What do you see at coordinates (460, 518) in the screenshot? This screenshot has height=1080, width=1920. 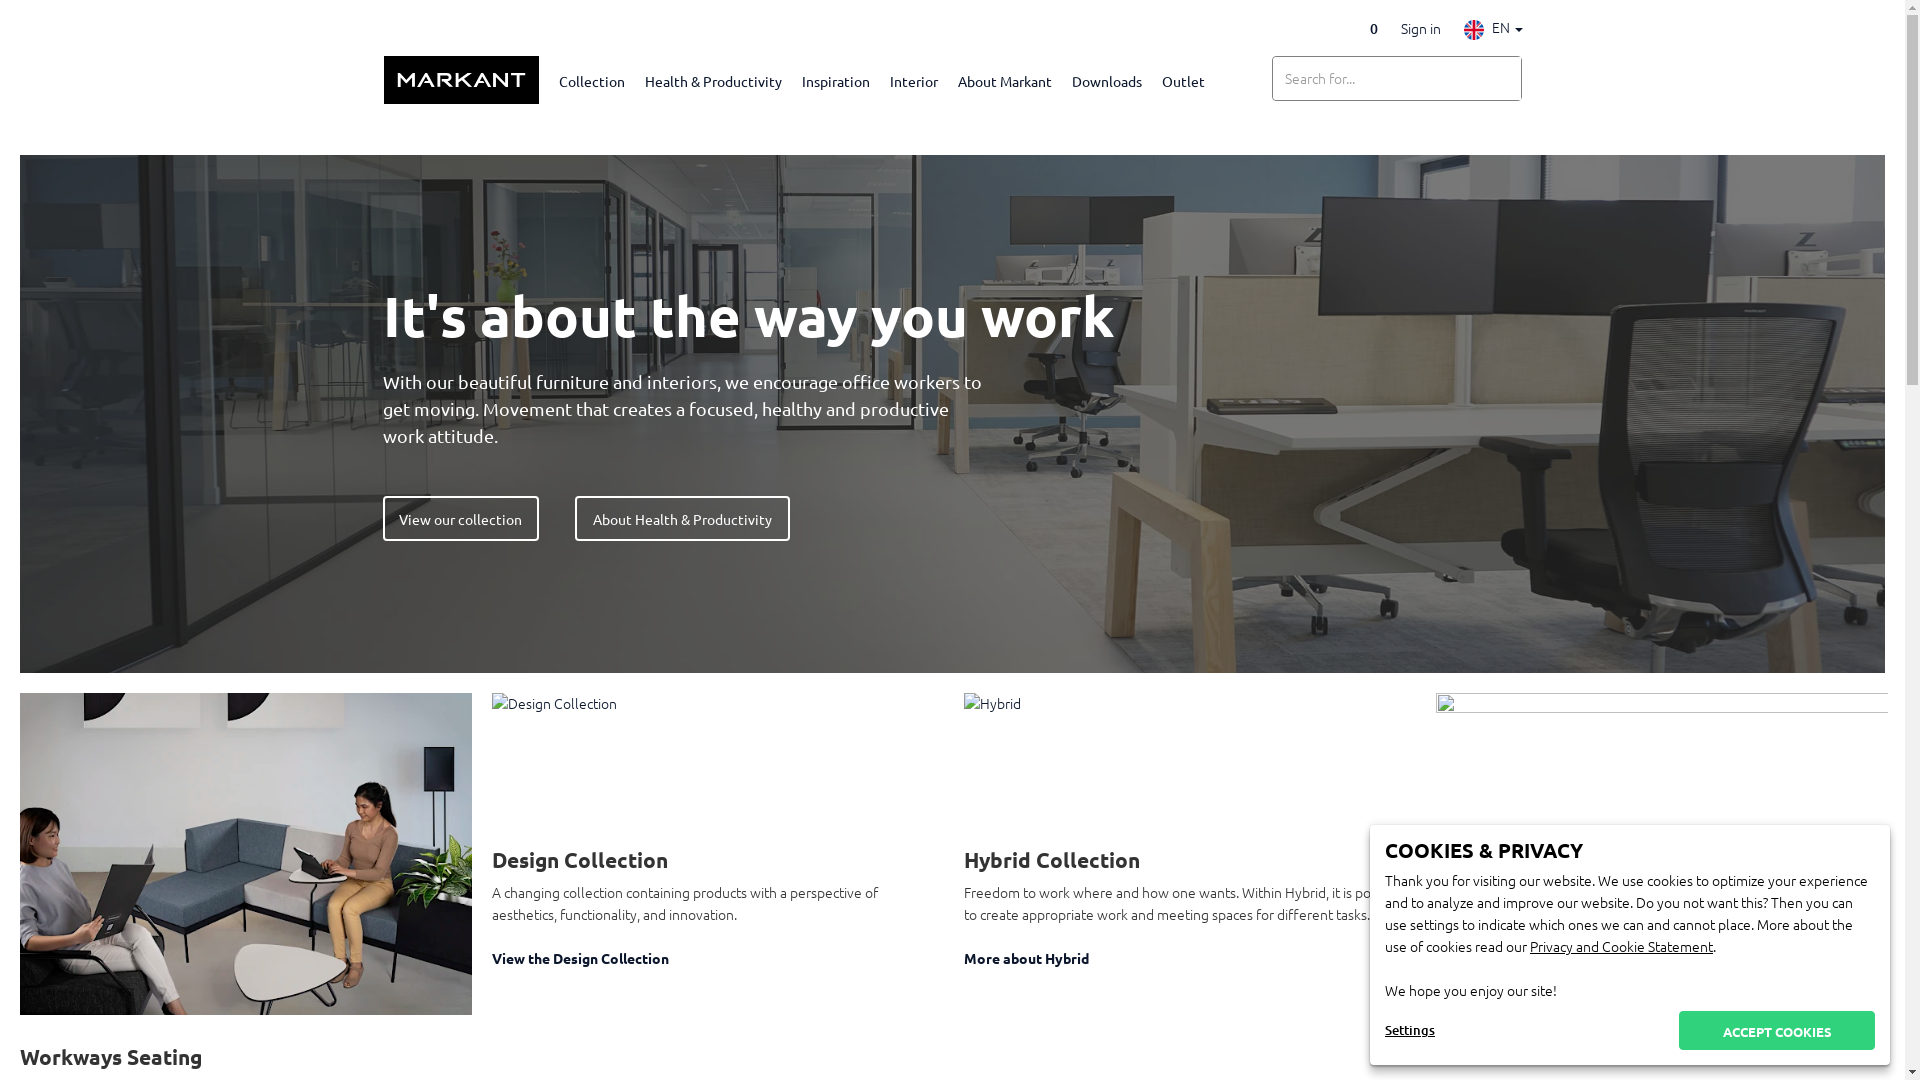 I see `View our collection` at bounding box center [460, 518].